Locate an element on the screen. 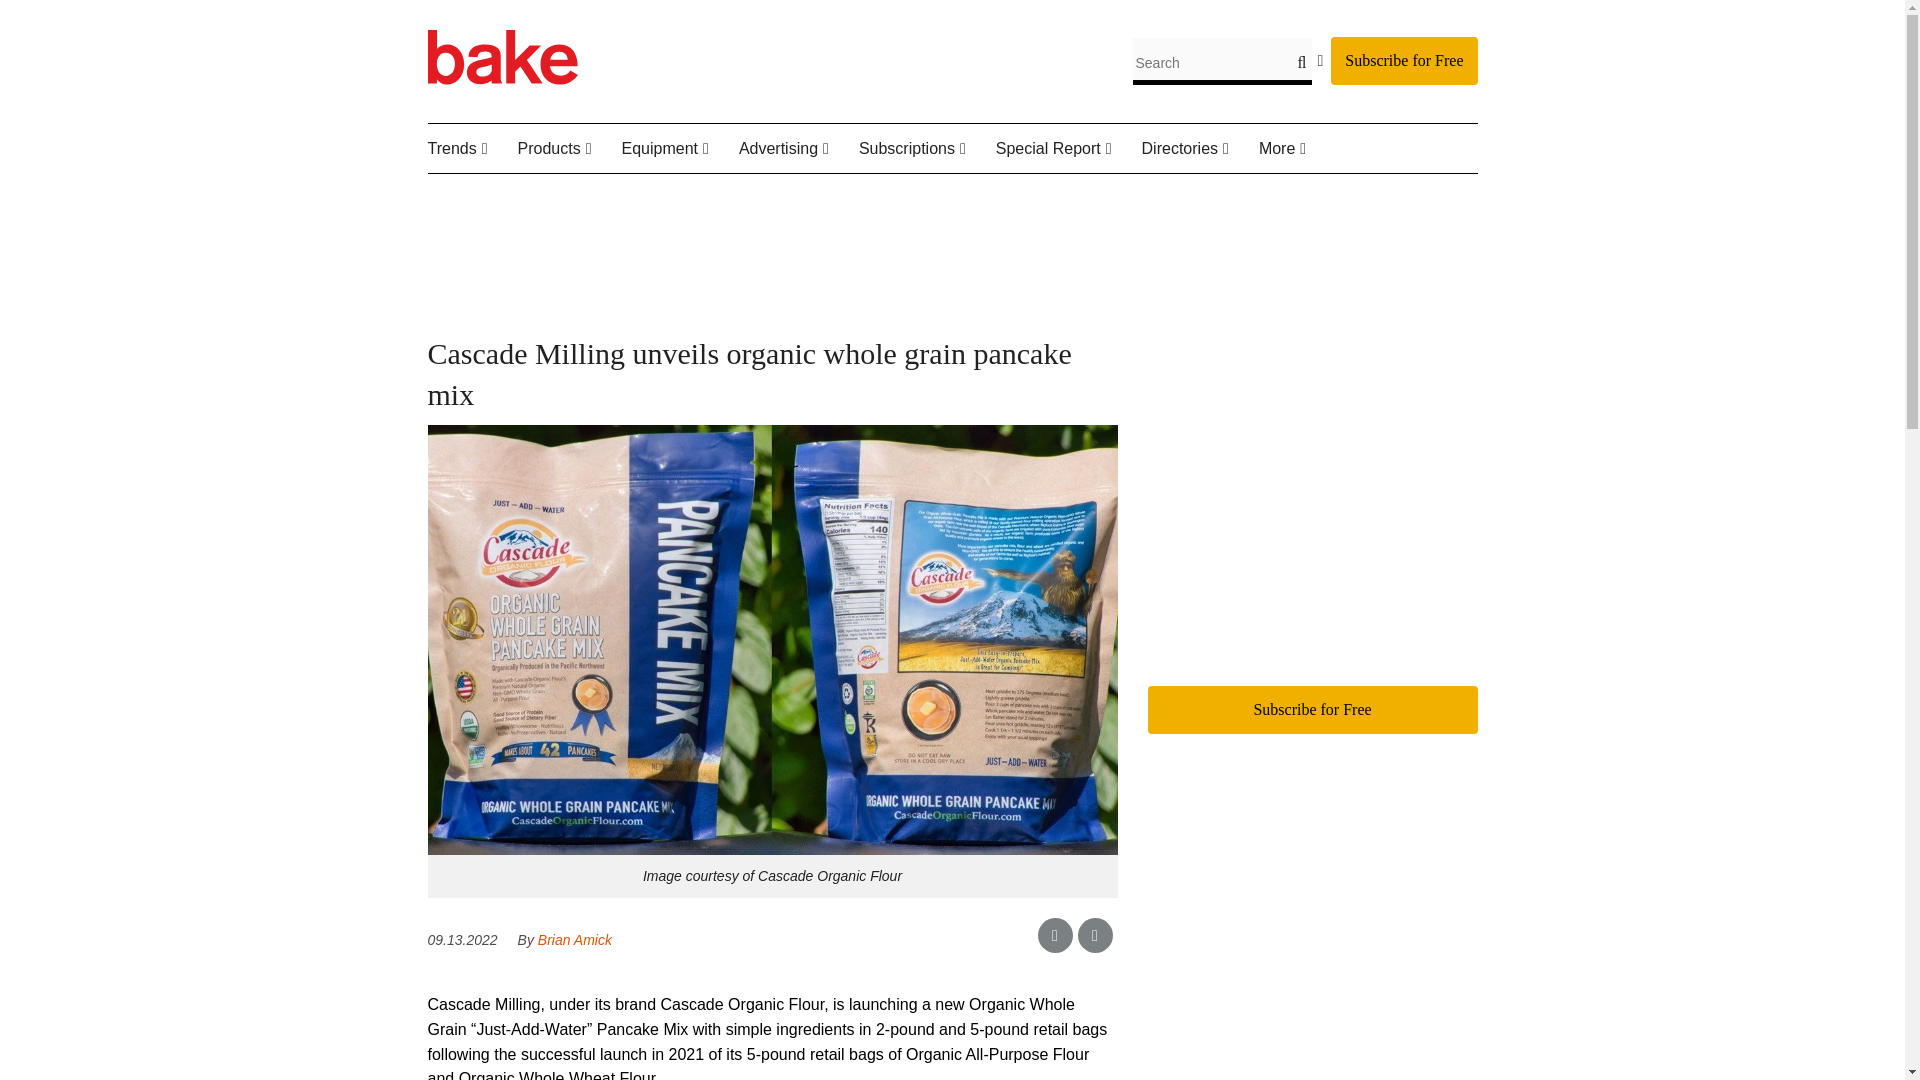 The height and width of the screenshot is (1080, 1920). Breads is located at coordinates (618, 196).